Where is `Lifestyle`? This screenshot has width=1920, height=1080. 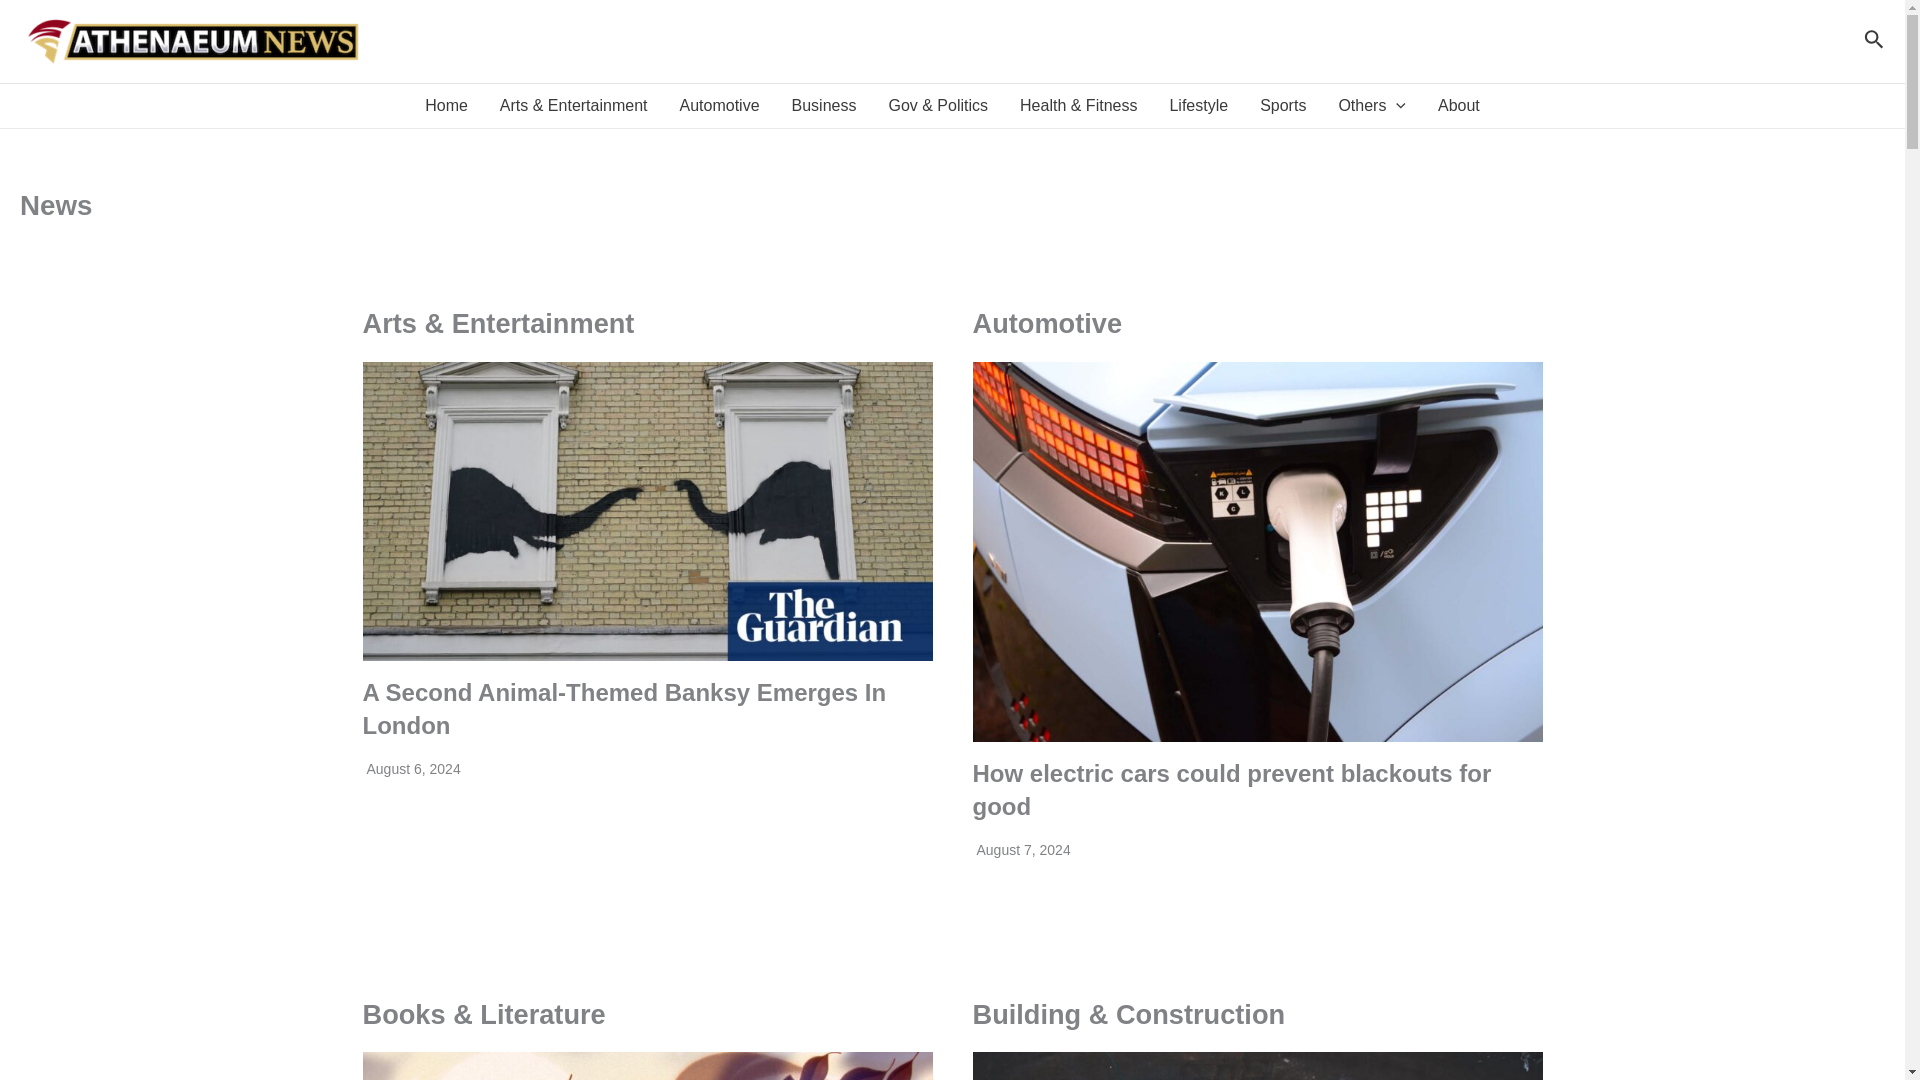
Lifestyle is located at coordinates (1198, 106).